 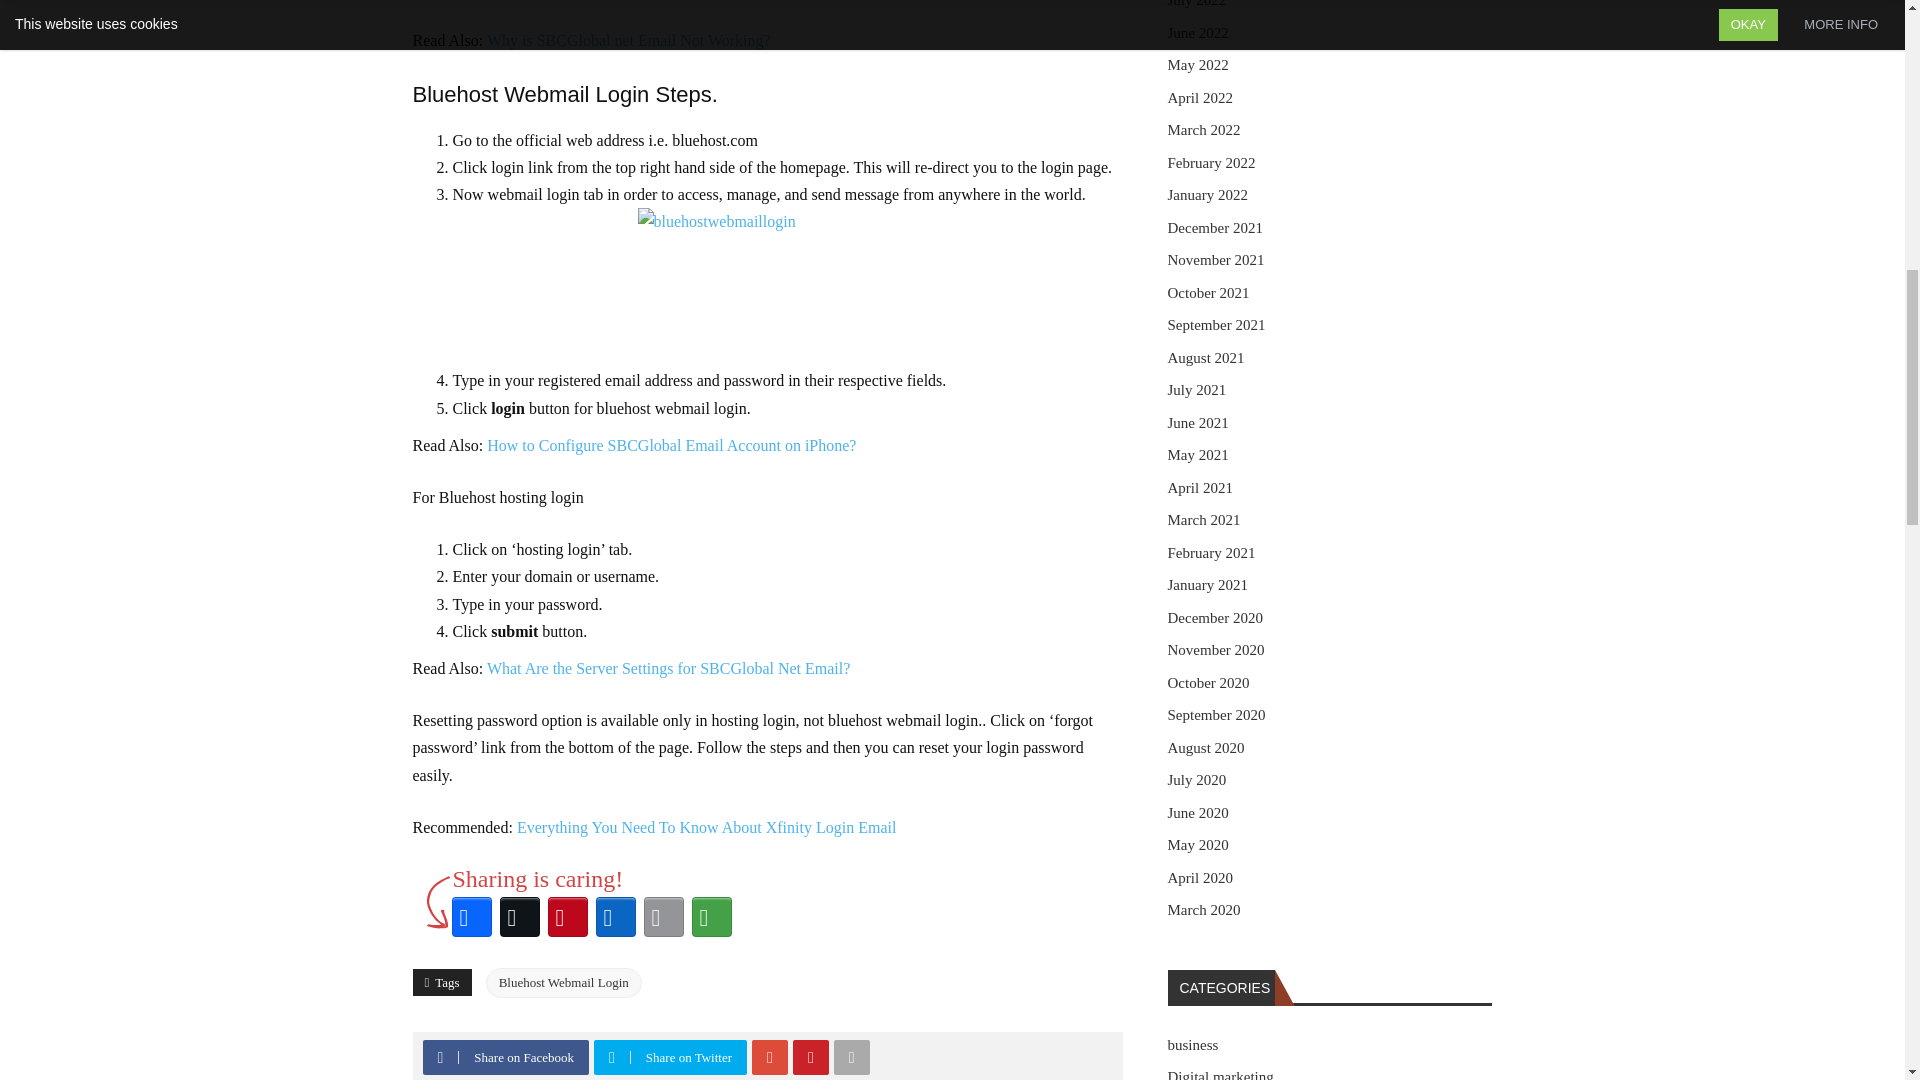 What do you see at coordinates (663, 916) in the screenshot?
I see `Email This` at bounding box center [663, 916].